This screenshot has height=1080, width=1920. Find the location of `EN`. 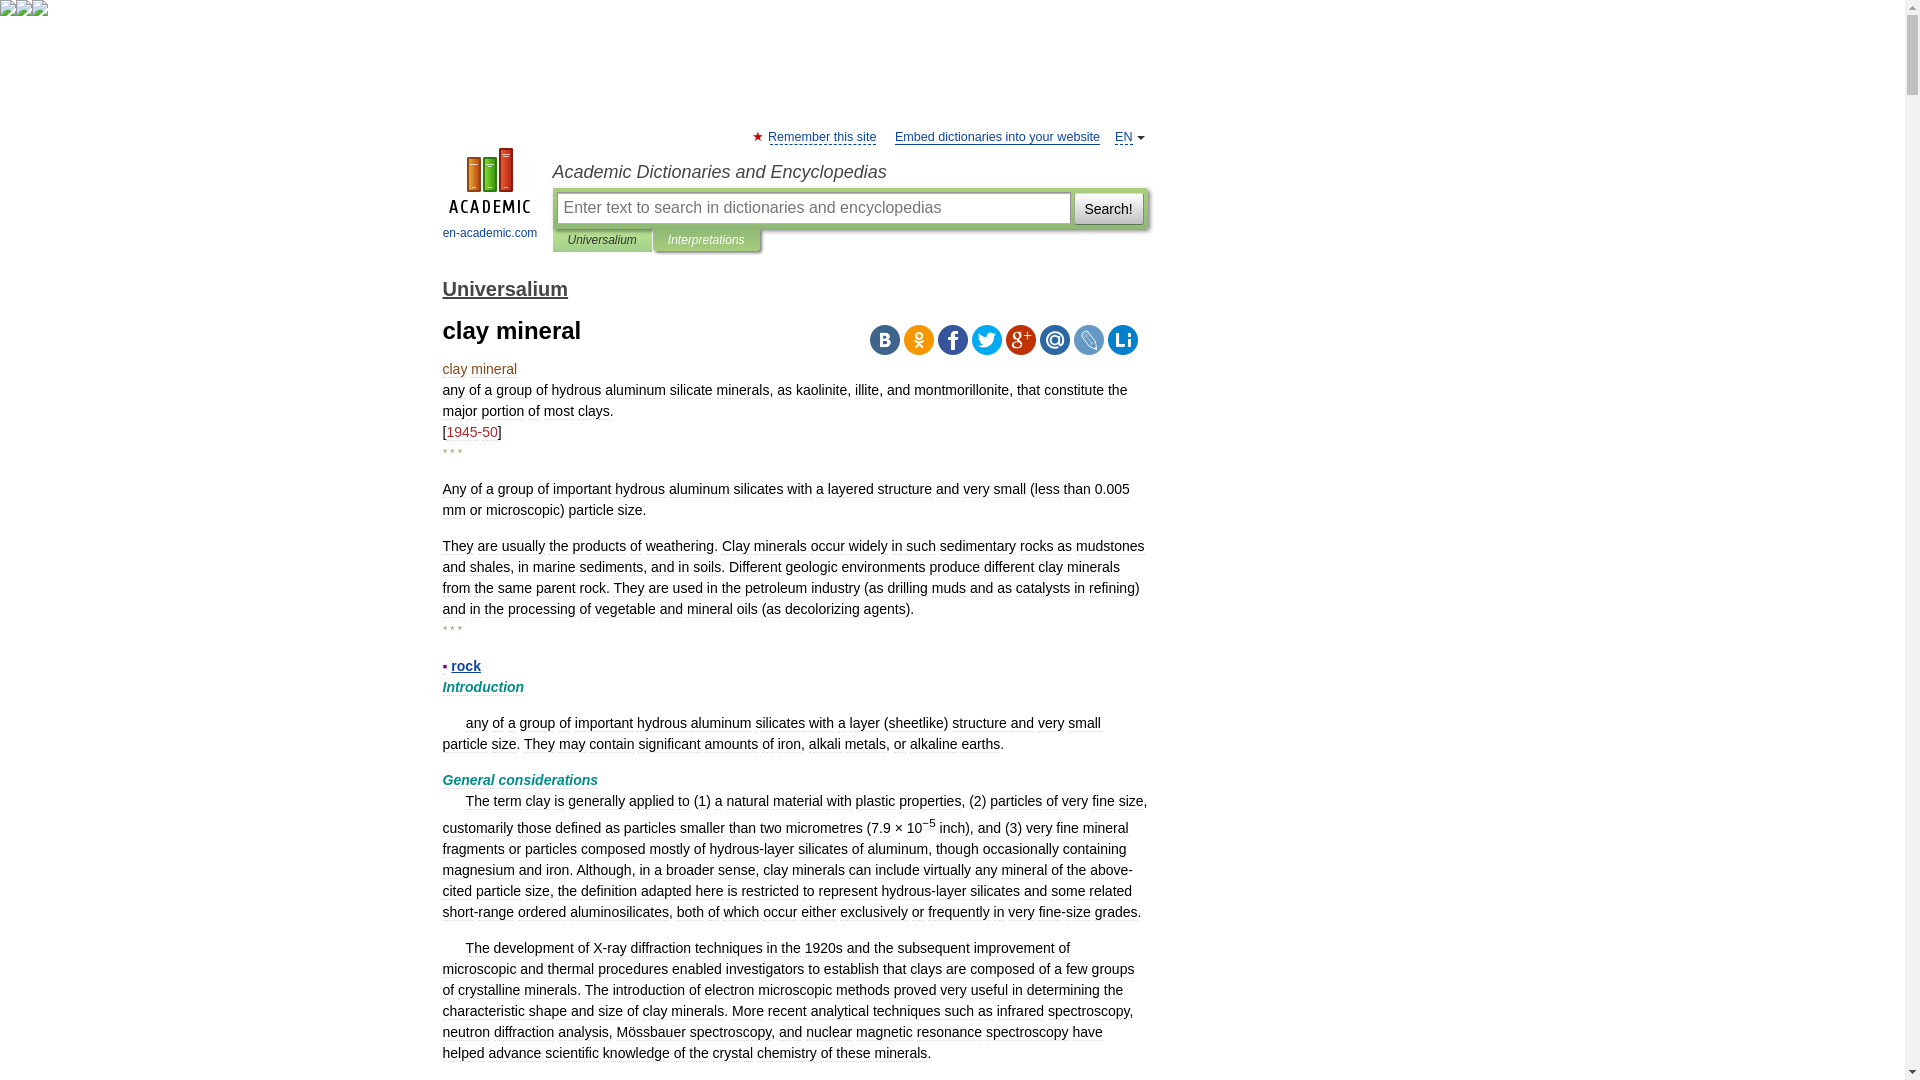

EN is located at coordinates (1124, 136).